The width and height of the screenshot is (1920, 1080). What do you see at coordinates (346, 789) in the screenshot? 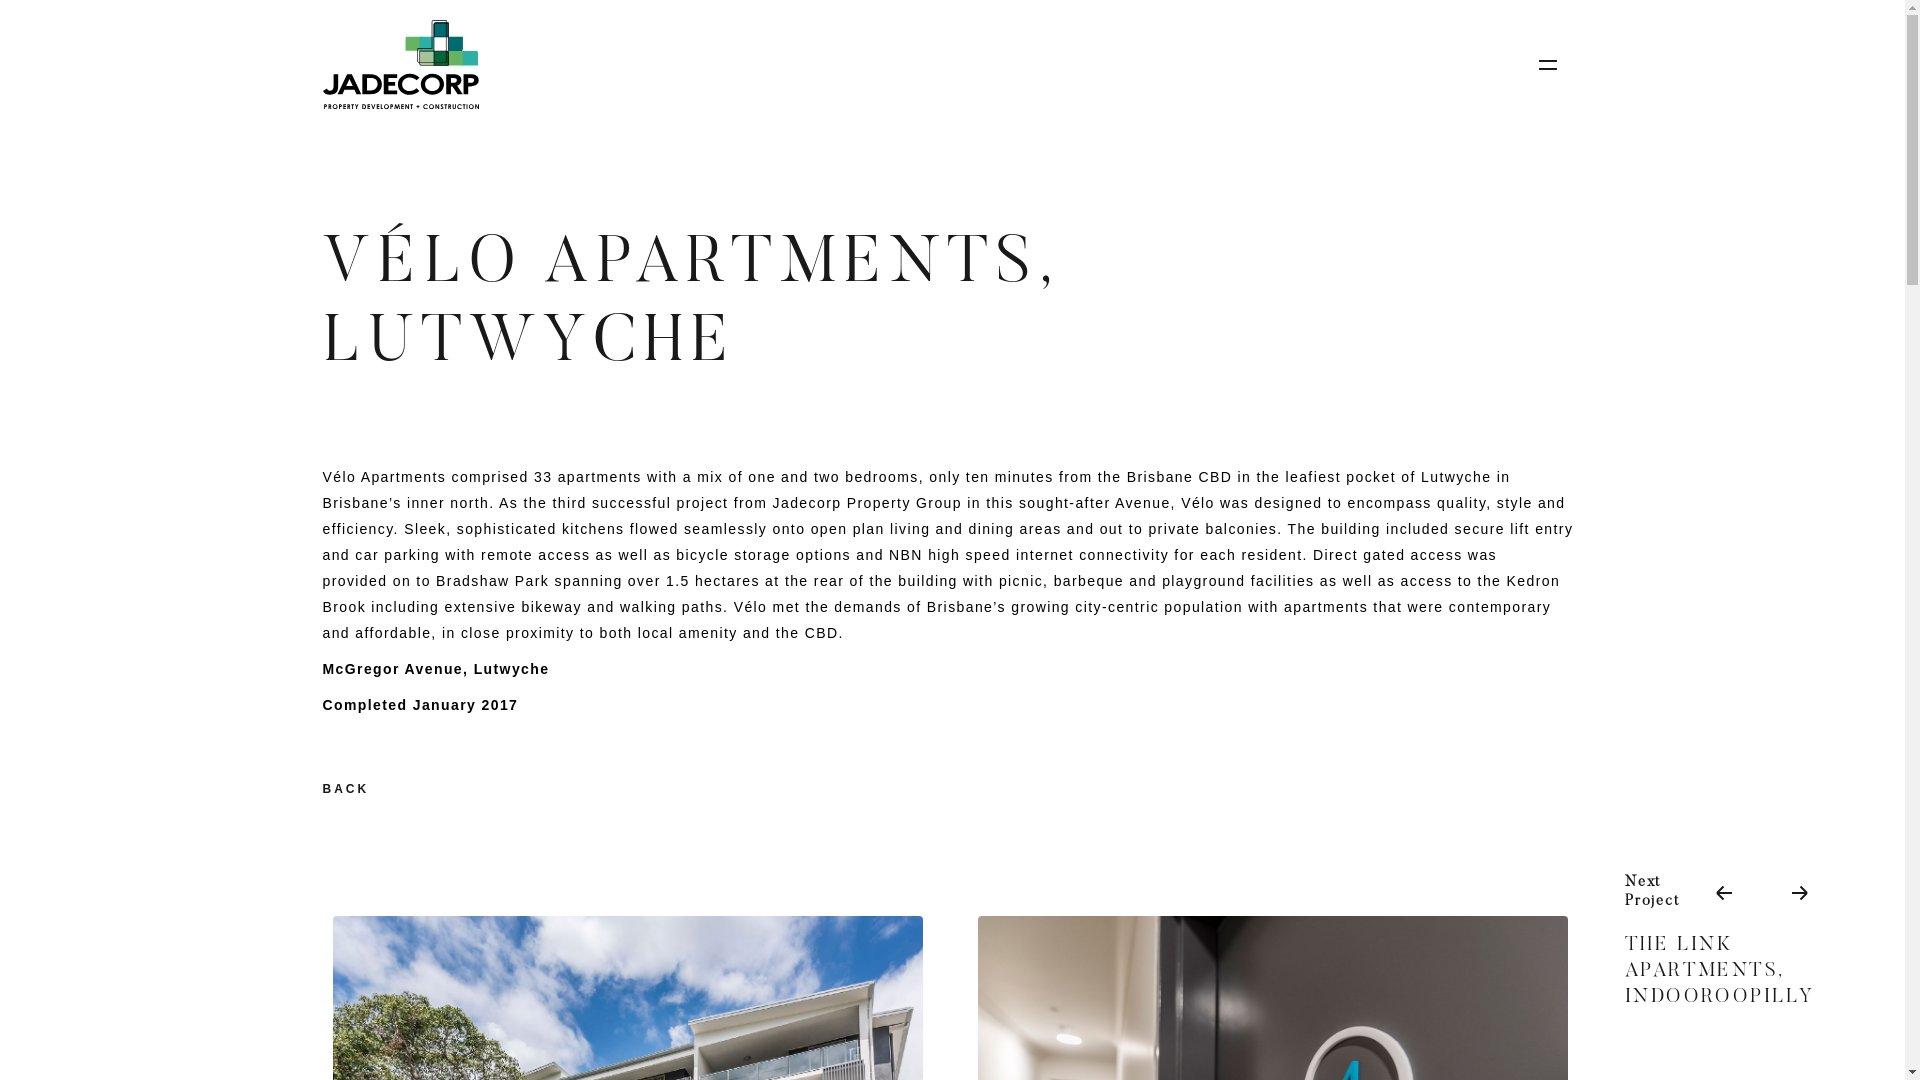
I see `BACK` at bounding box center [346, 789].